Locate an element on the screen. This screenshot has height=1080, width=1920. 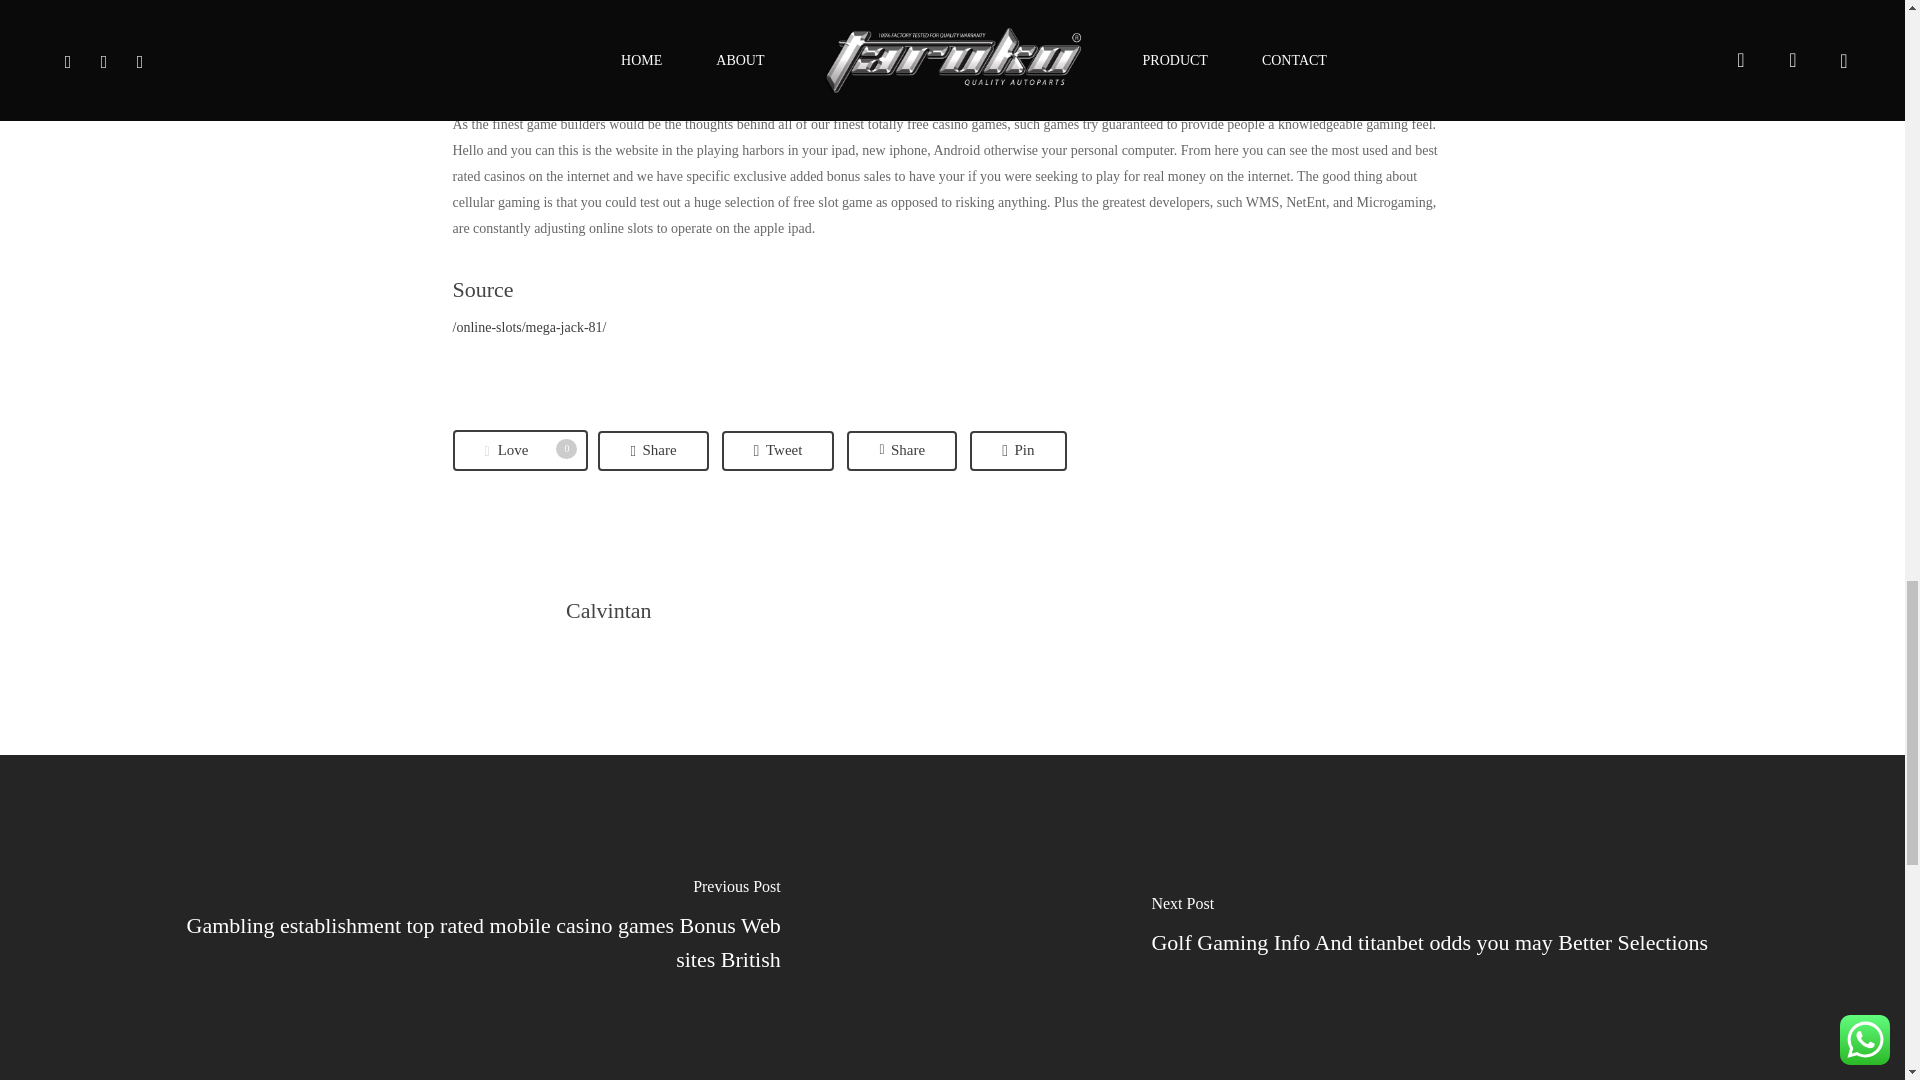
Calvintan is located at coordinates (609, 610).